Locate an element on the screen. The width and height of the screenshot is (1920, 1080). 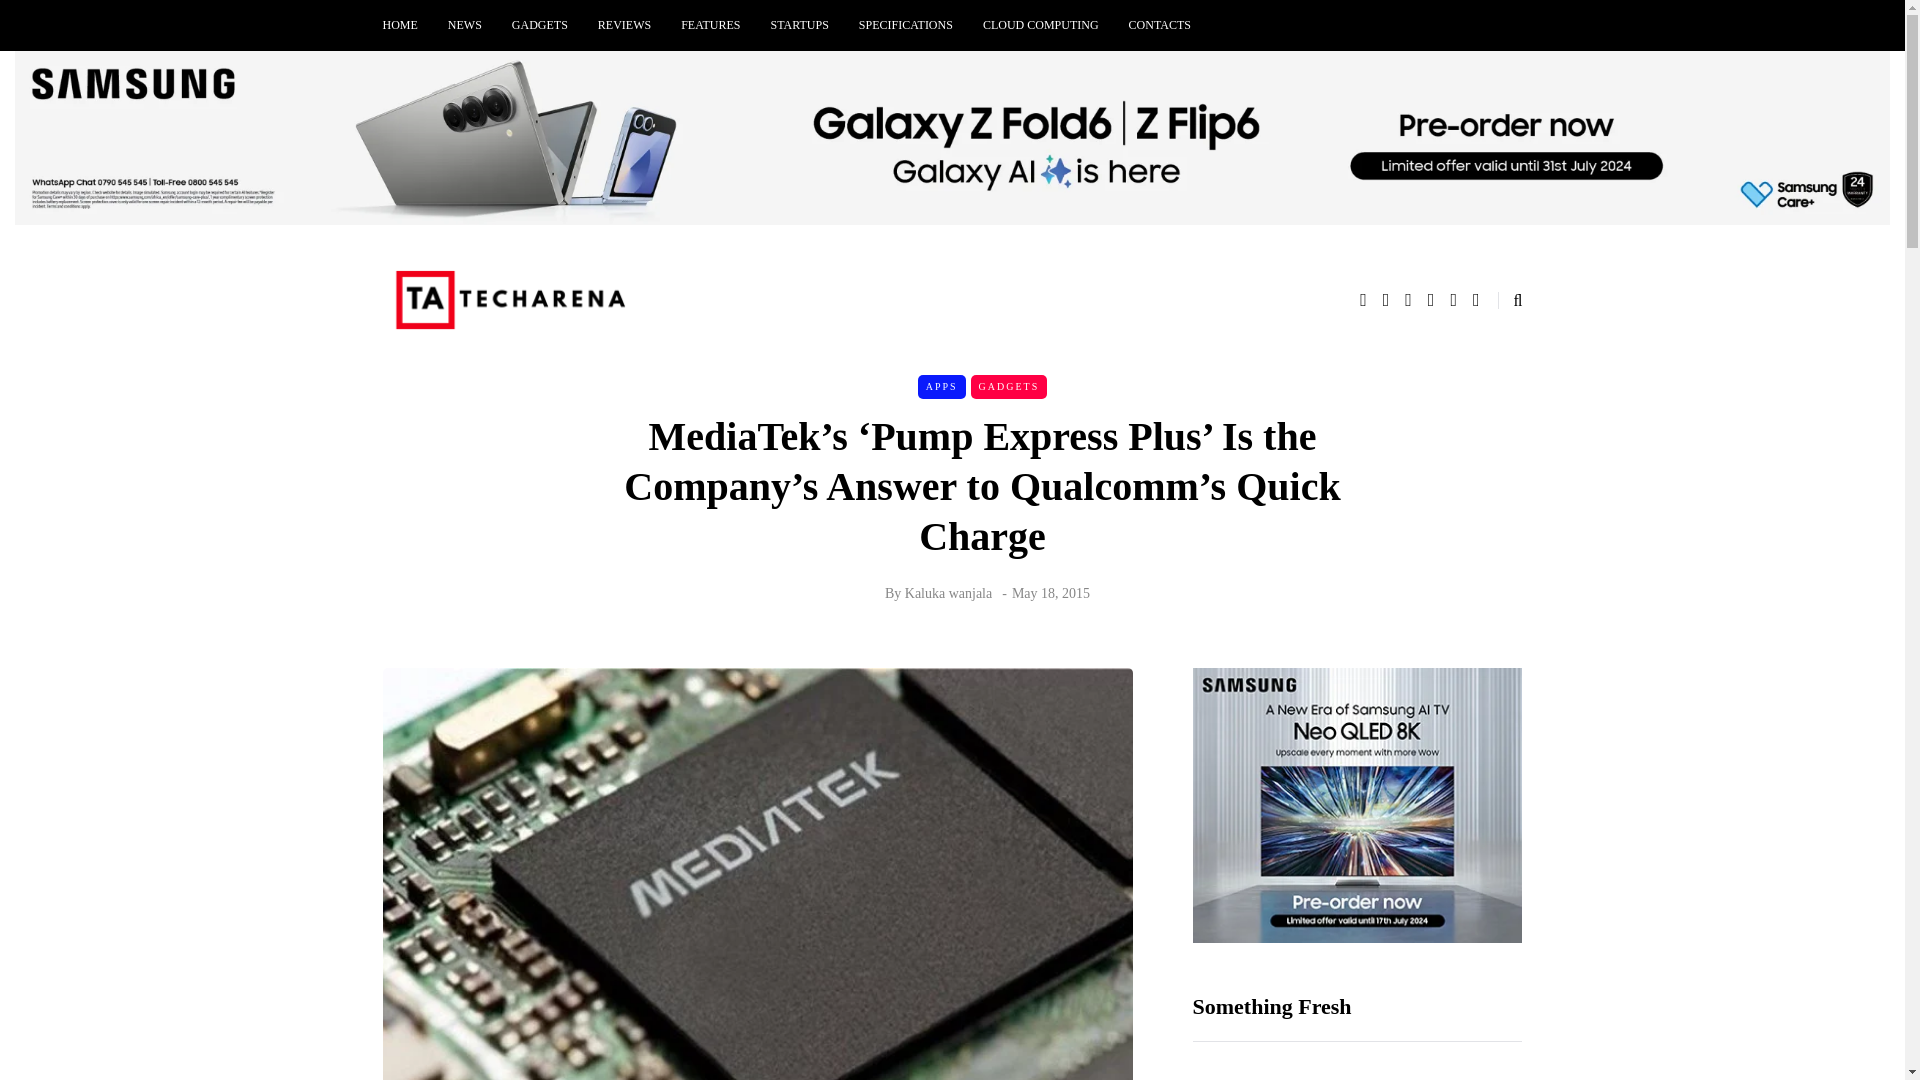
Kaluka wanjala is located at coordinates (948, 593).